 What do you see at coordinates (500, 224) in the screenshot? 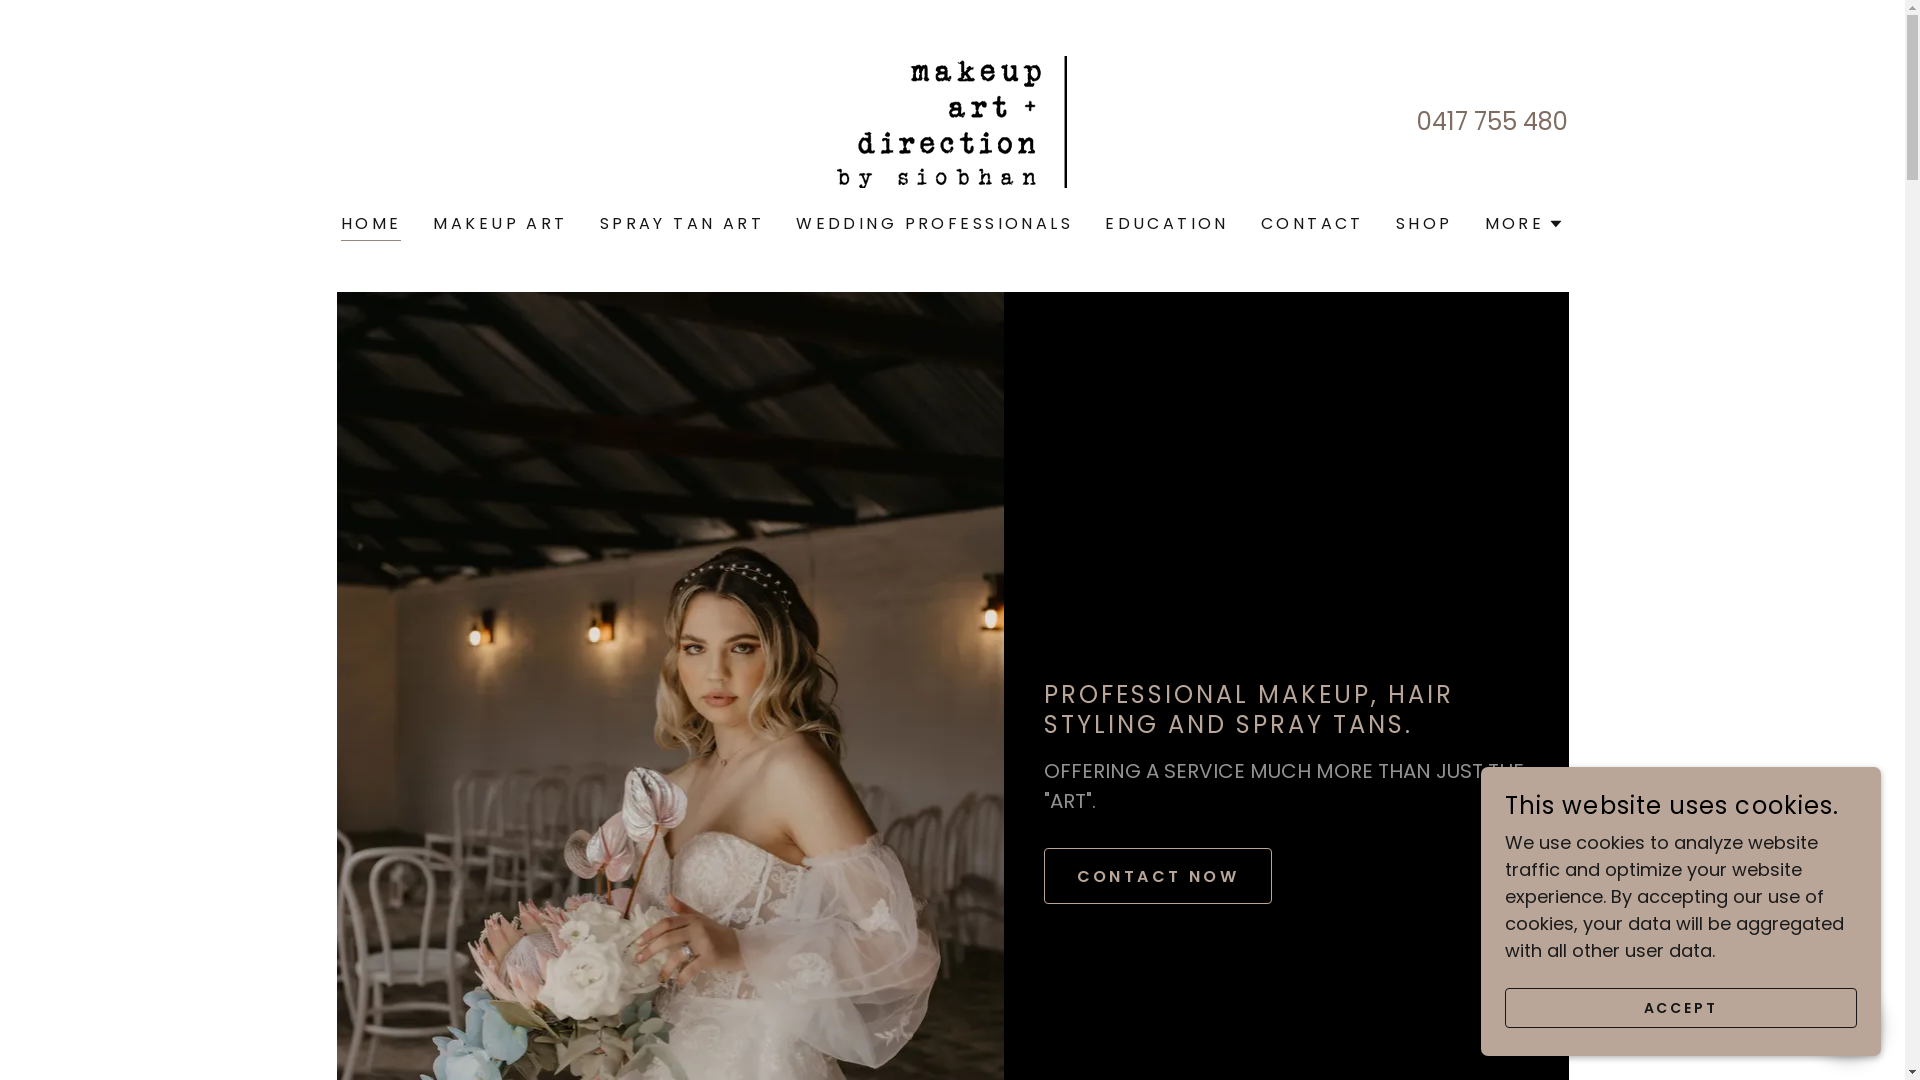
I see `MAKEUP ART` at bounding box center [500, 224].